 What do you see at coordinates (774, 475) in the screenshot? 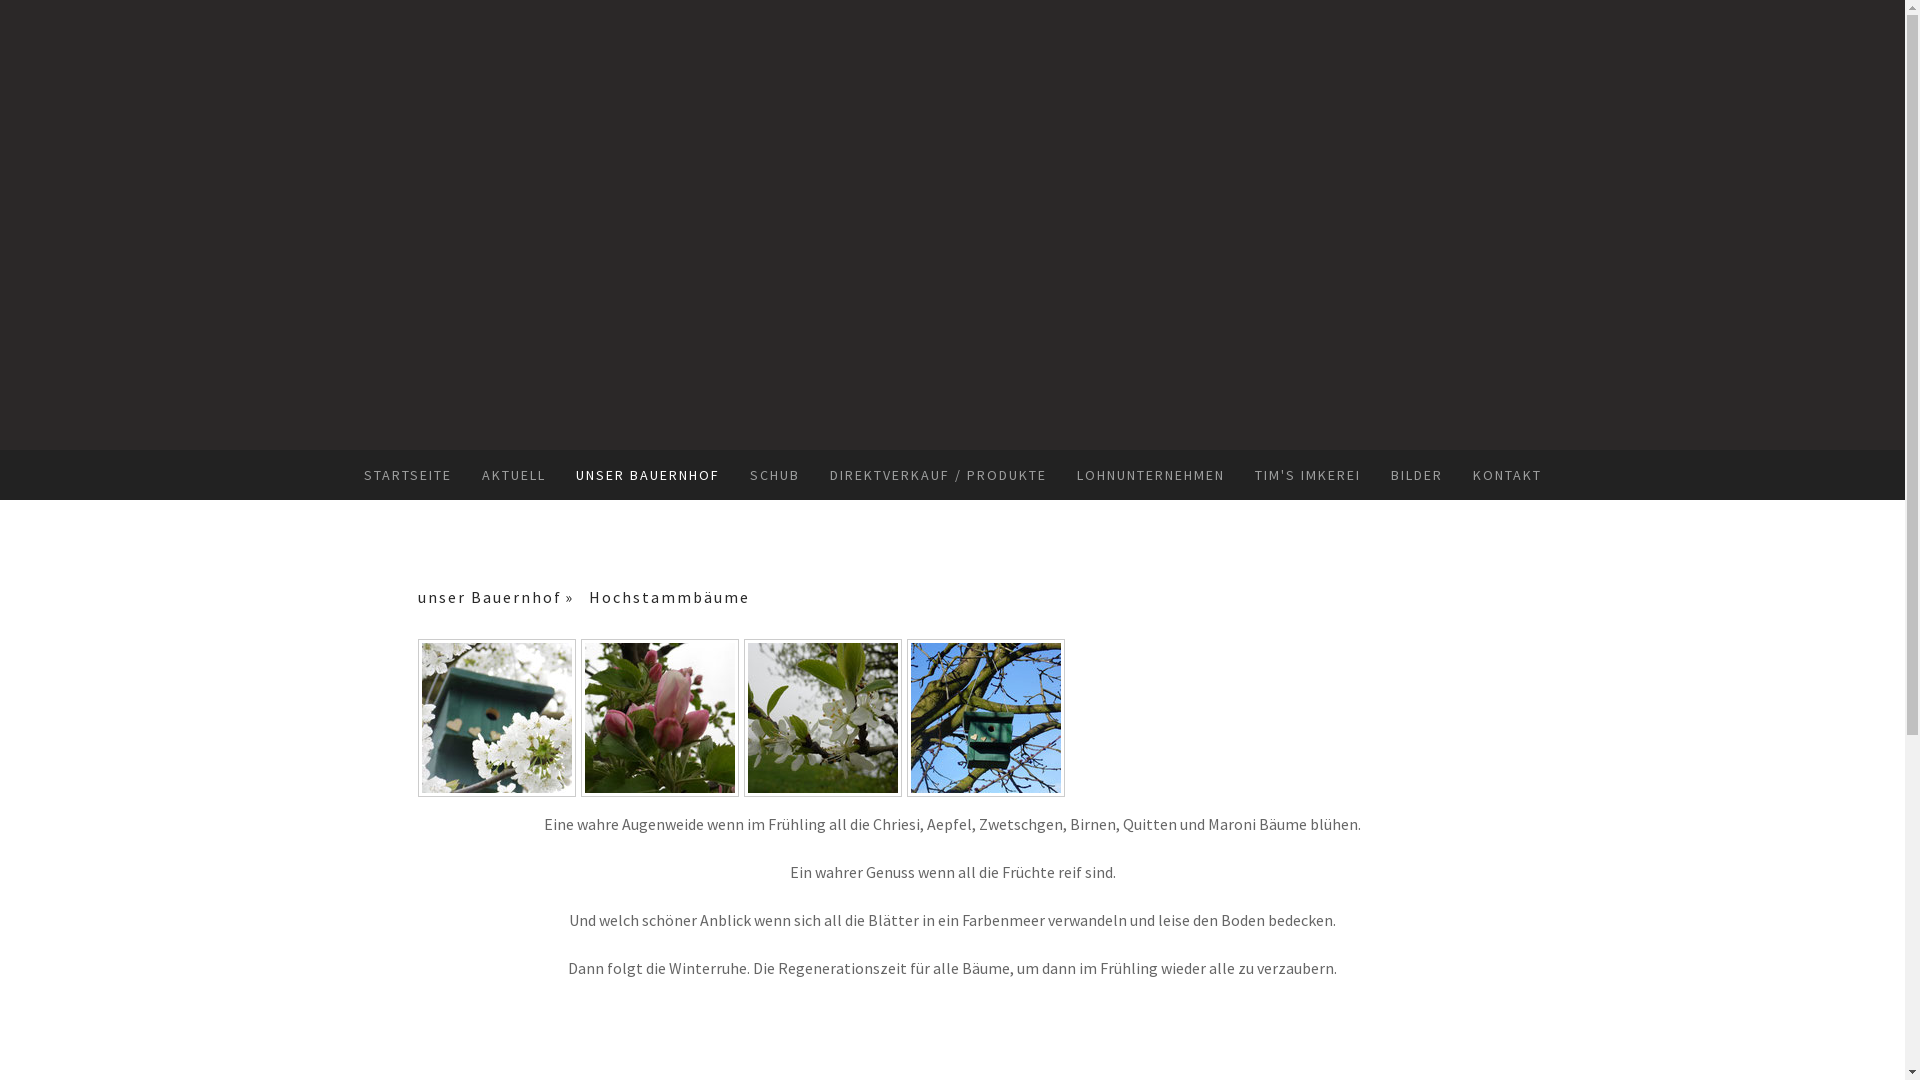
I see `SCHUB` at bounding box center [774, 475].